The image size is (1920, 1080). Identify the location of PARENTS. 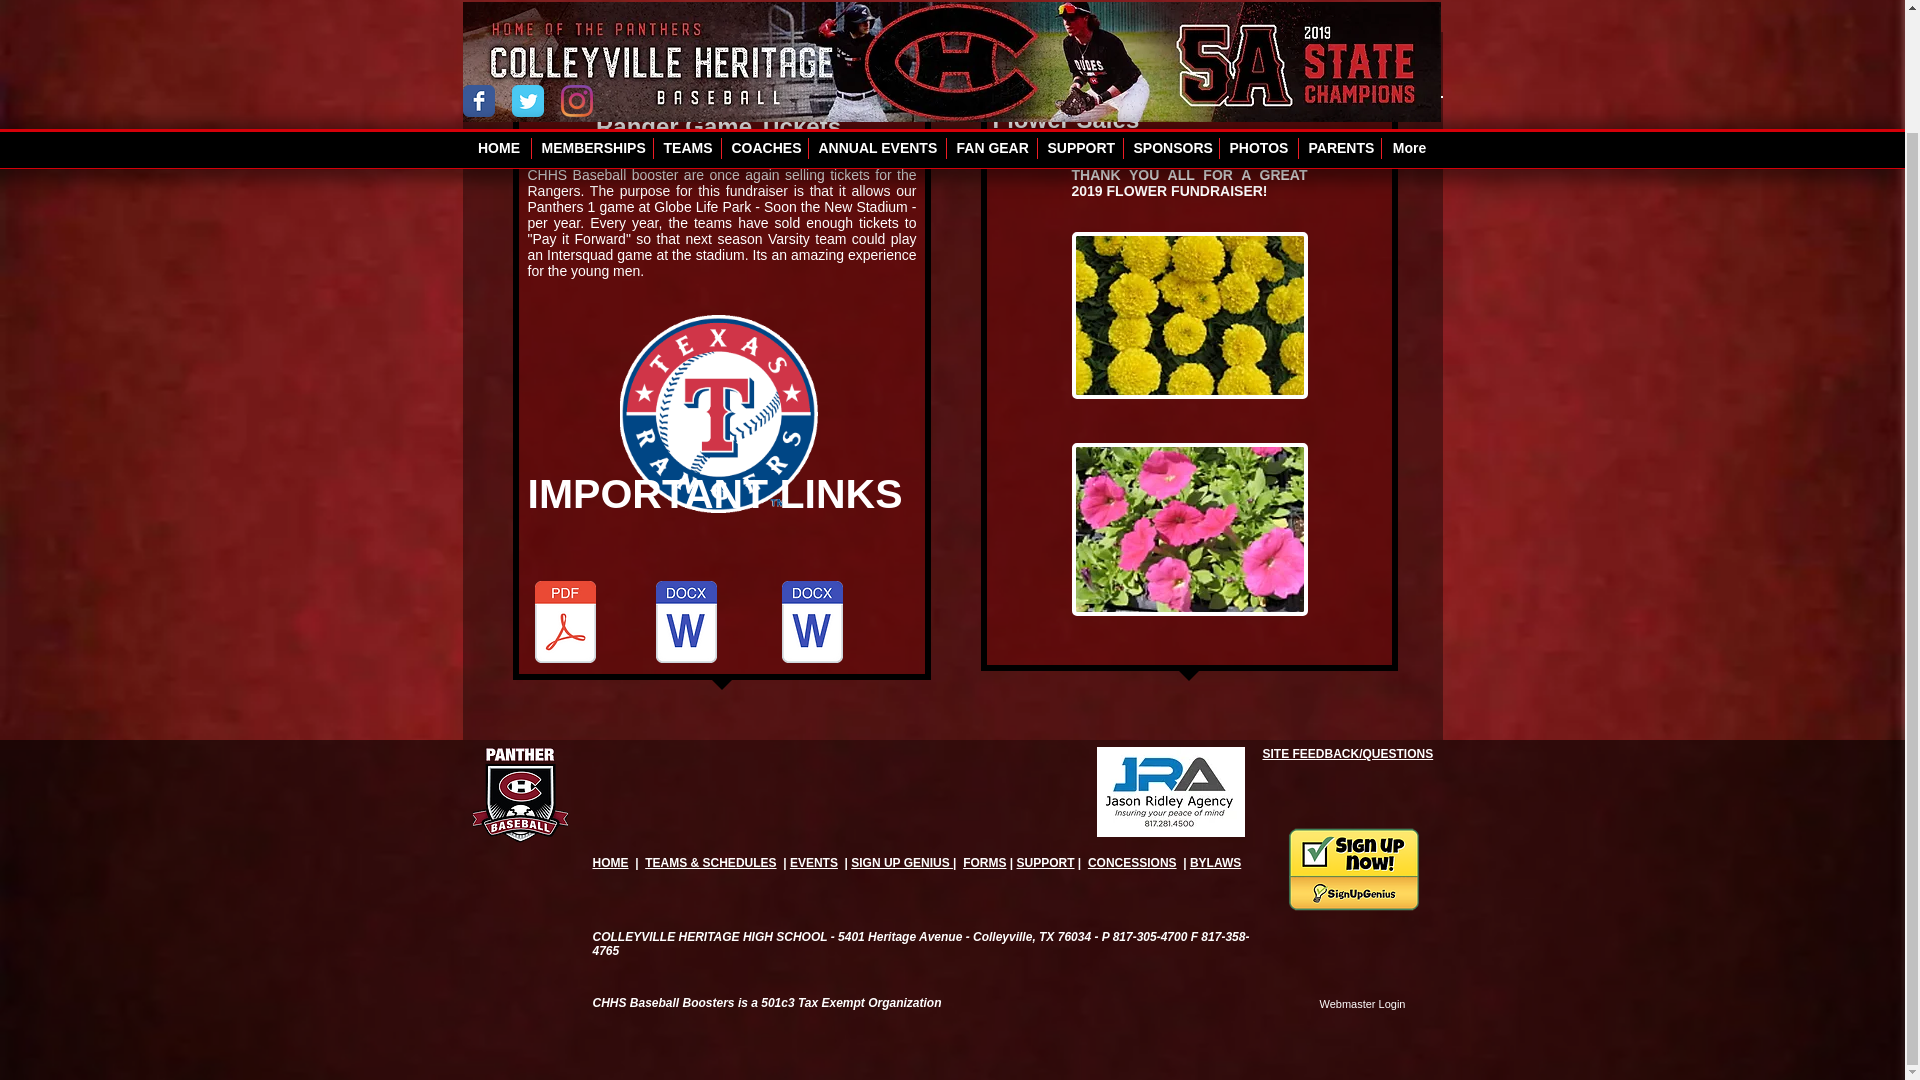
(1338, 11).